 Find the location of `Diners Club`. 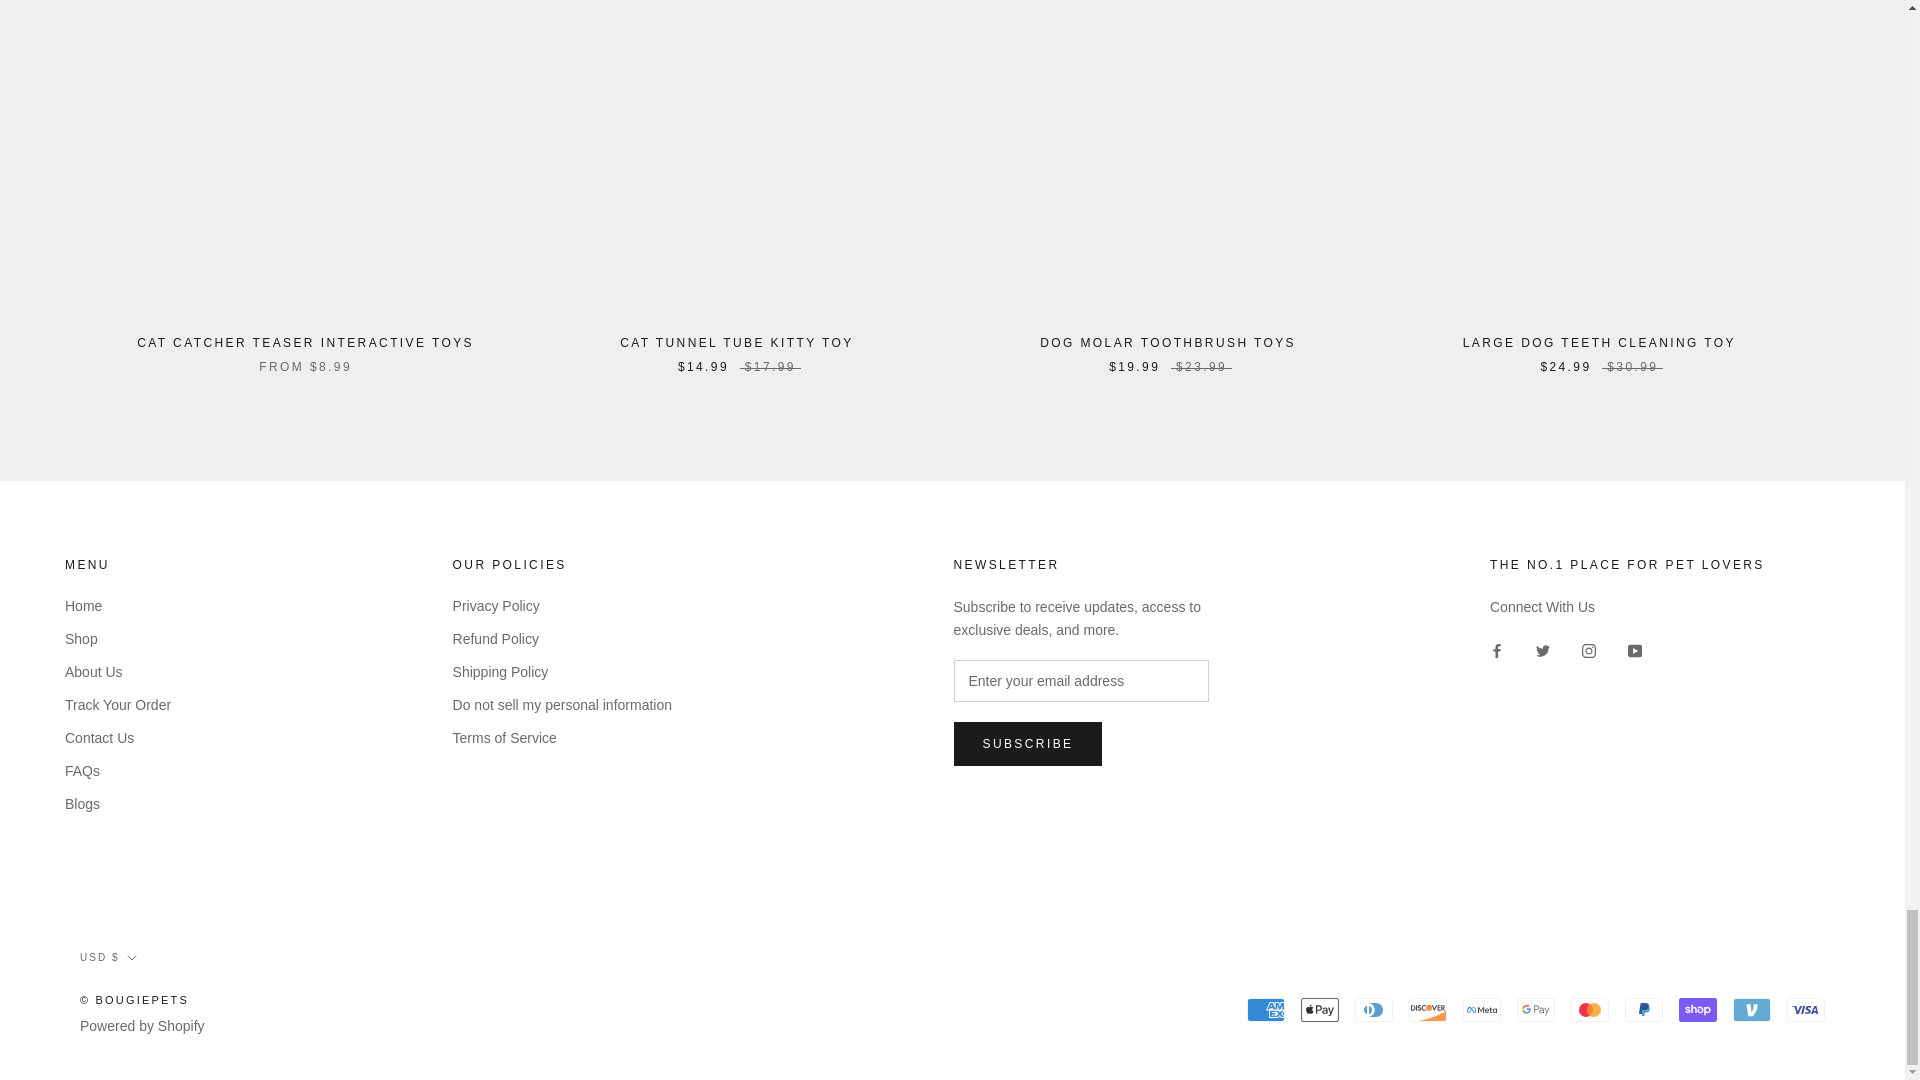

Diners Club is located at coordinates (1374, 1009).